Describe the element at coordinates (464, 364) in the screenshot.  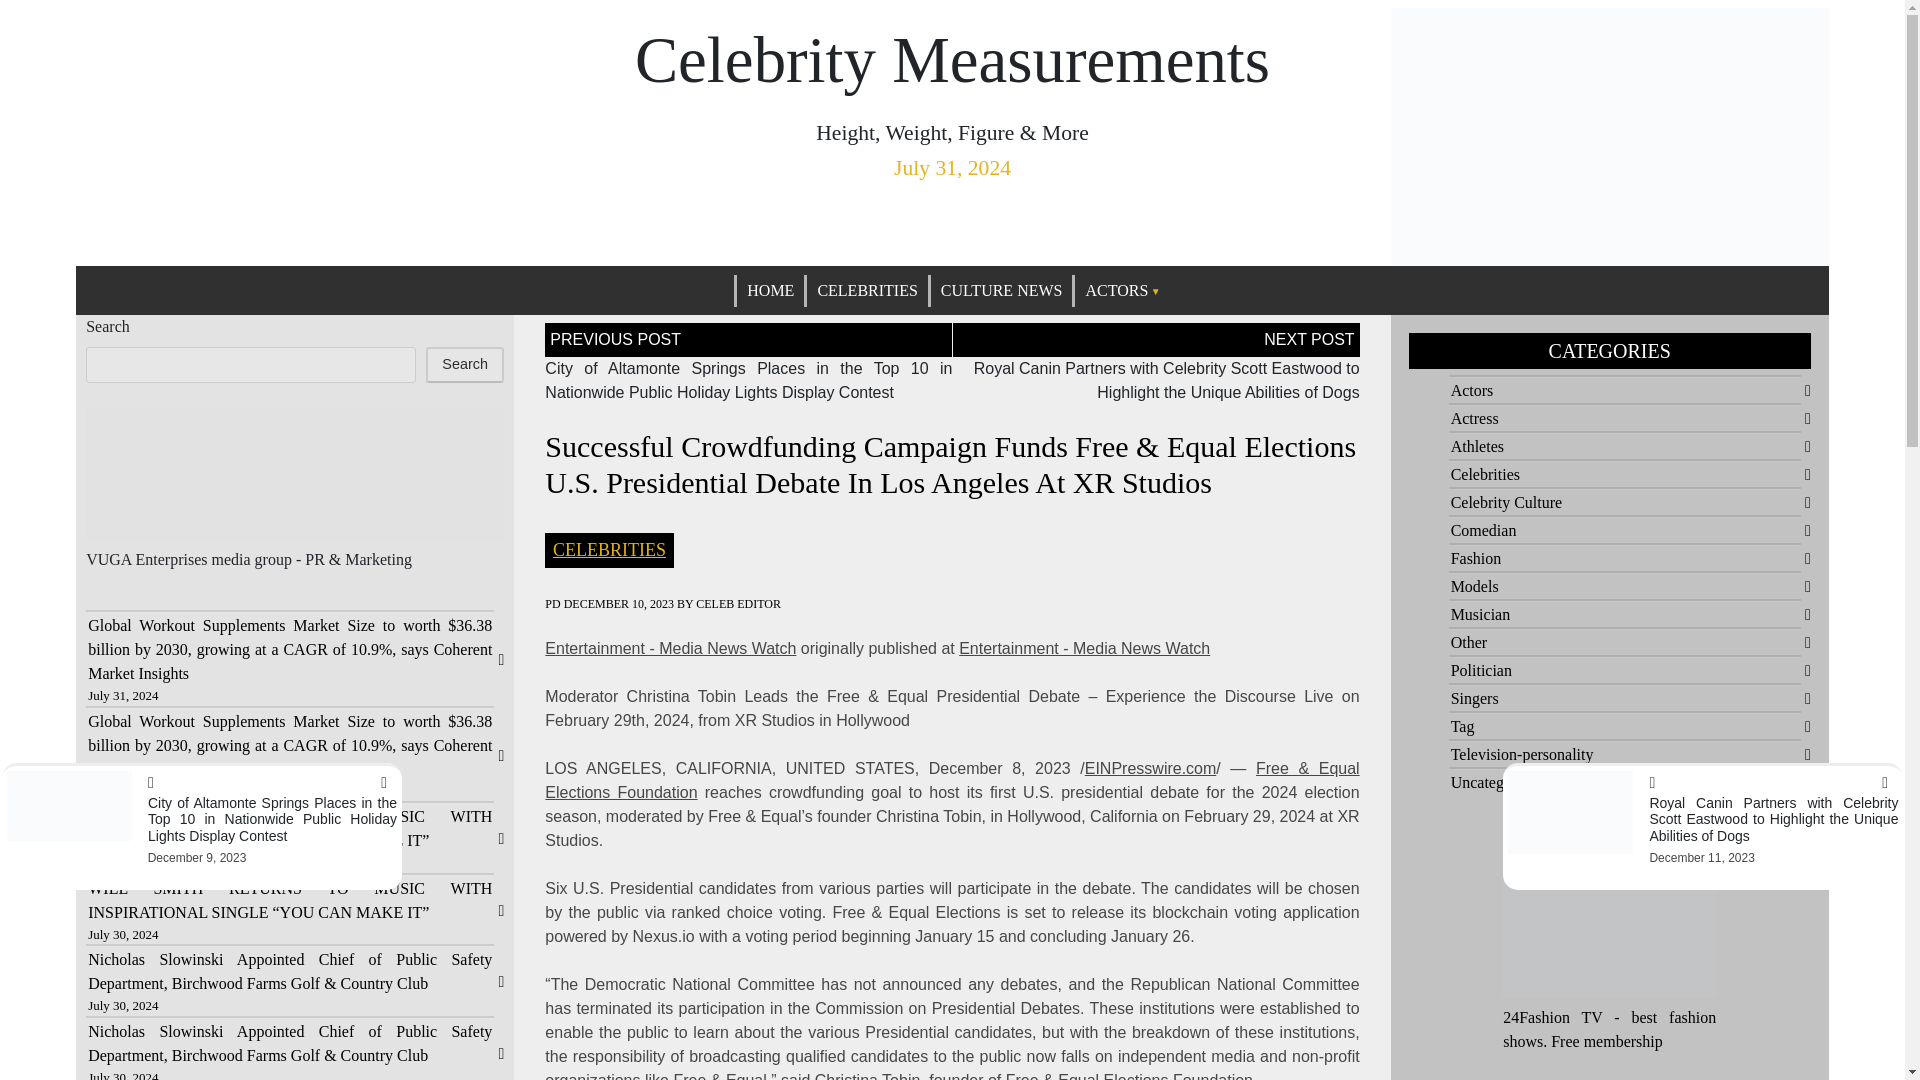
I see `Search` at that location.